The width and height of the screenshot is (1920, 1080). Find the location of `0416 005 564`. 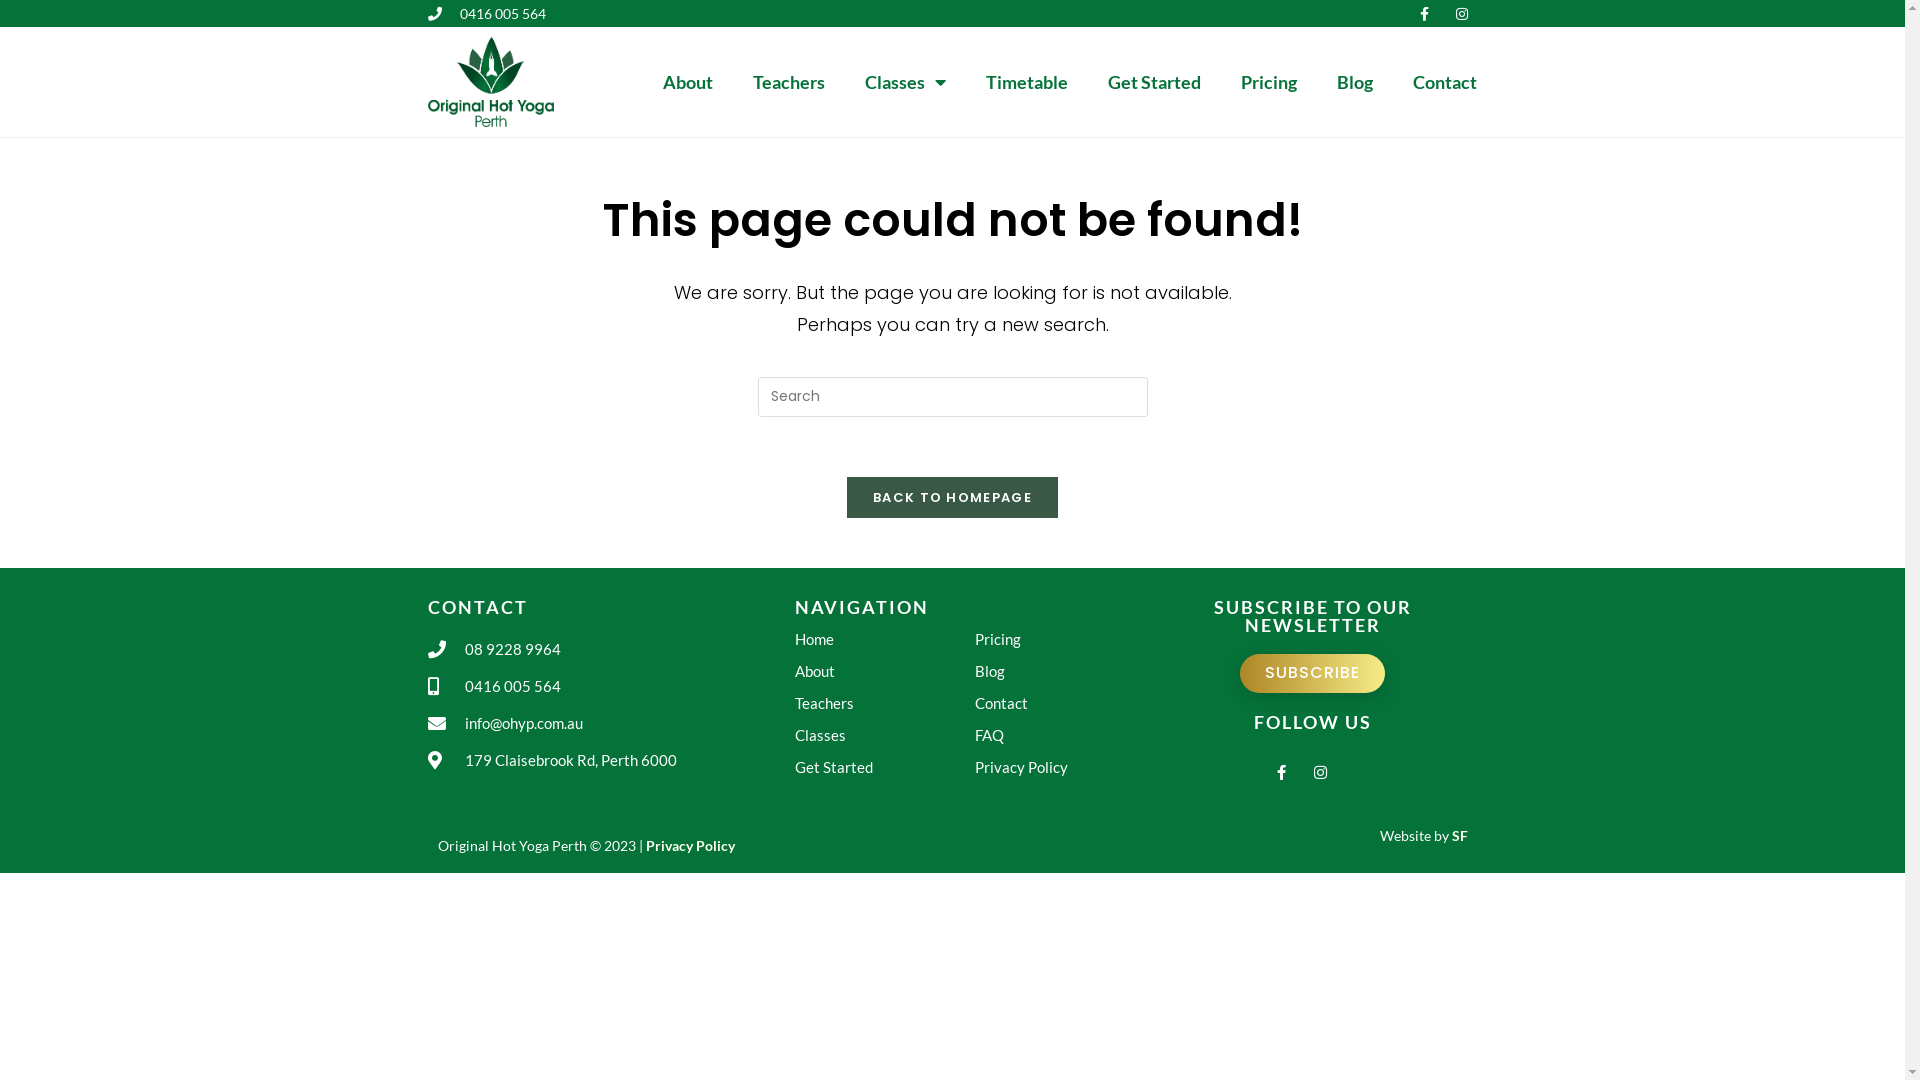

0416 005 564 is located at coordinates (488, 14).